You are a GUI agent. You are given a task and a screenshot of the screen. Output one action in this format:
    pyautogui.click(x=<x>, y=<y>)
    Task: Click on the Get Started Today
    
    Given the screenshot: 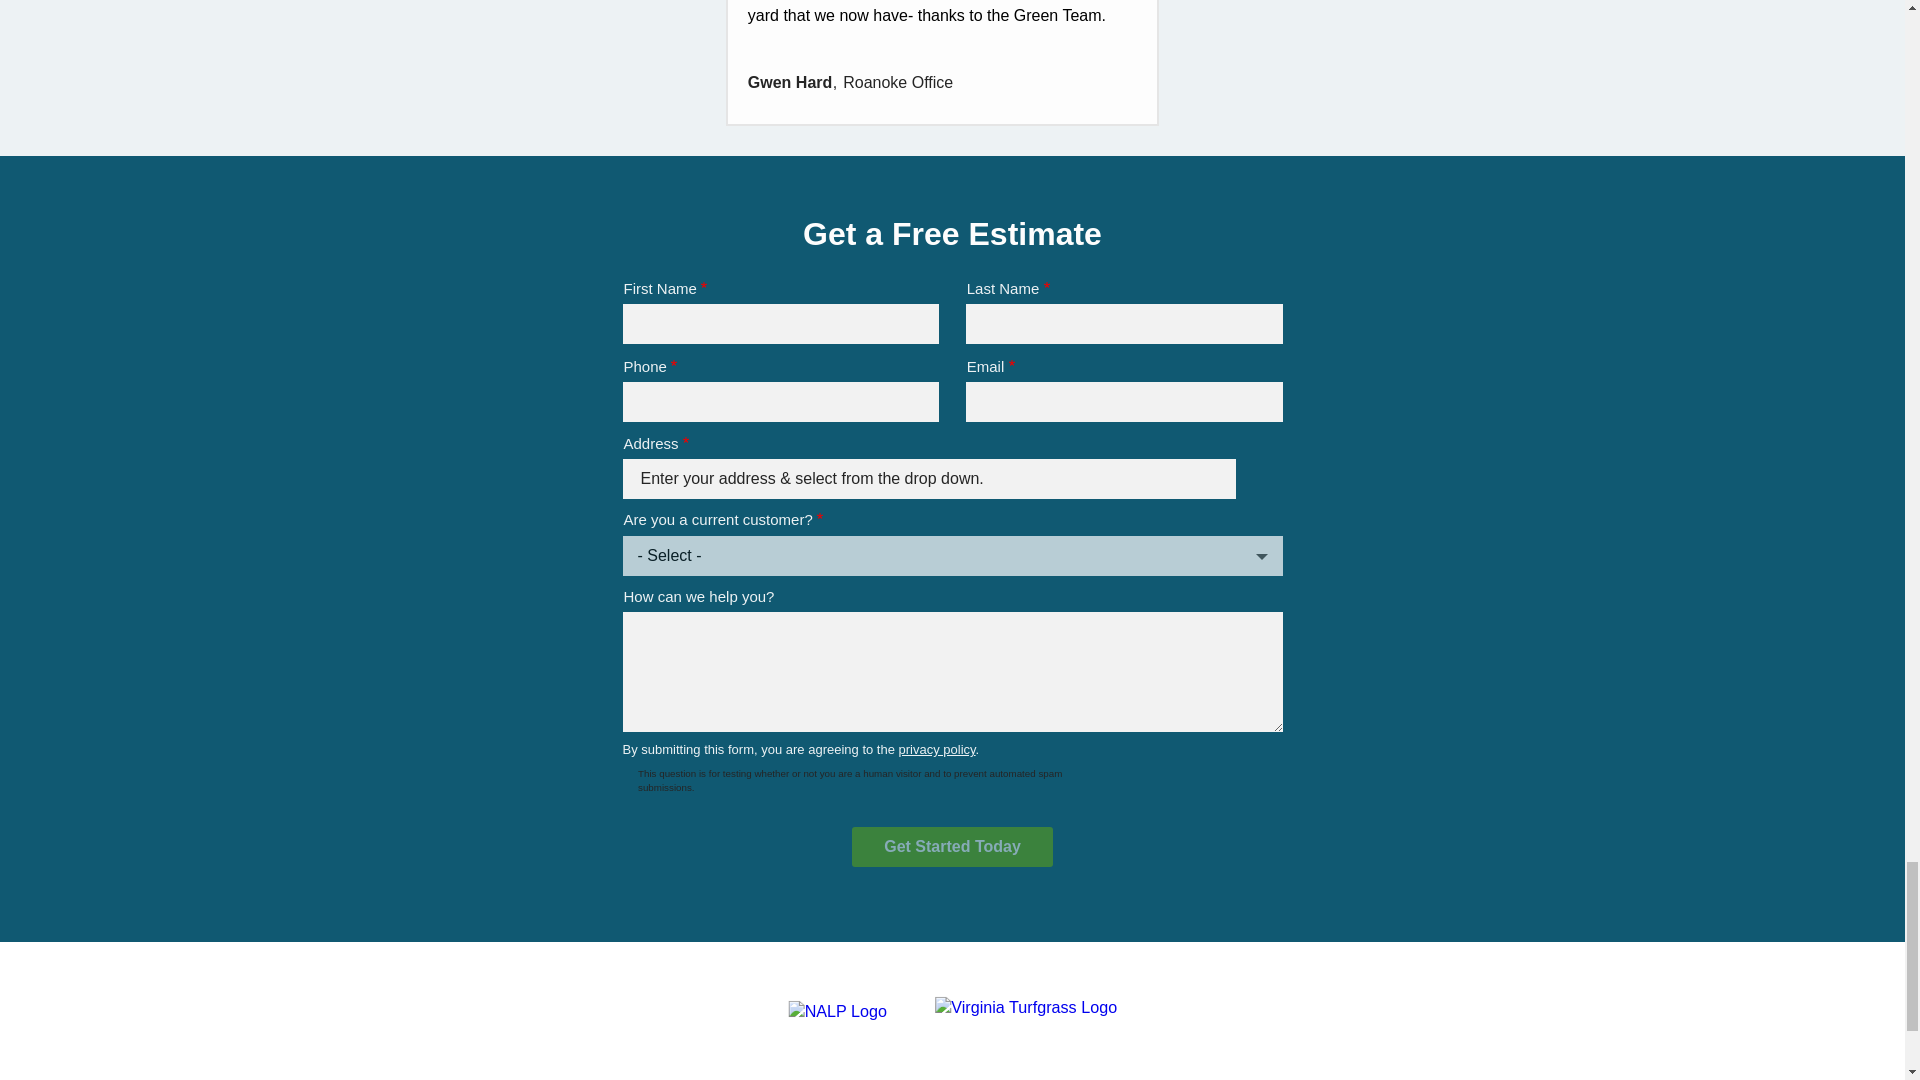 What is the action you would take?
    pyautogui.click(x=952, y=847)
    